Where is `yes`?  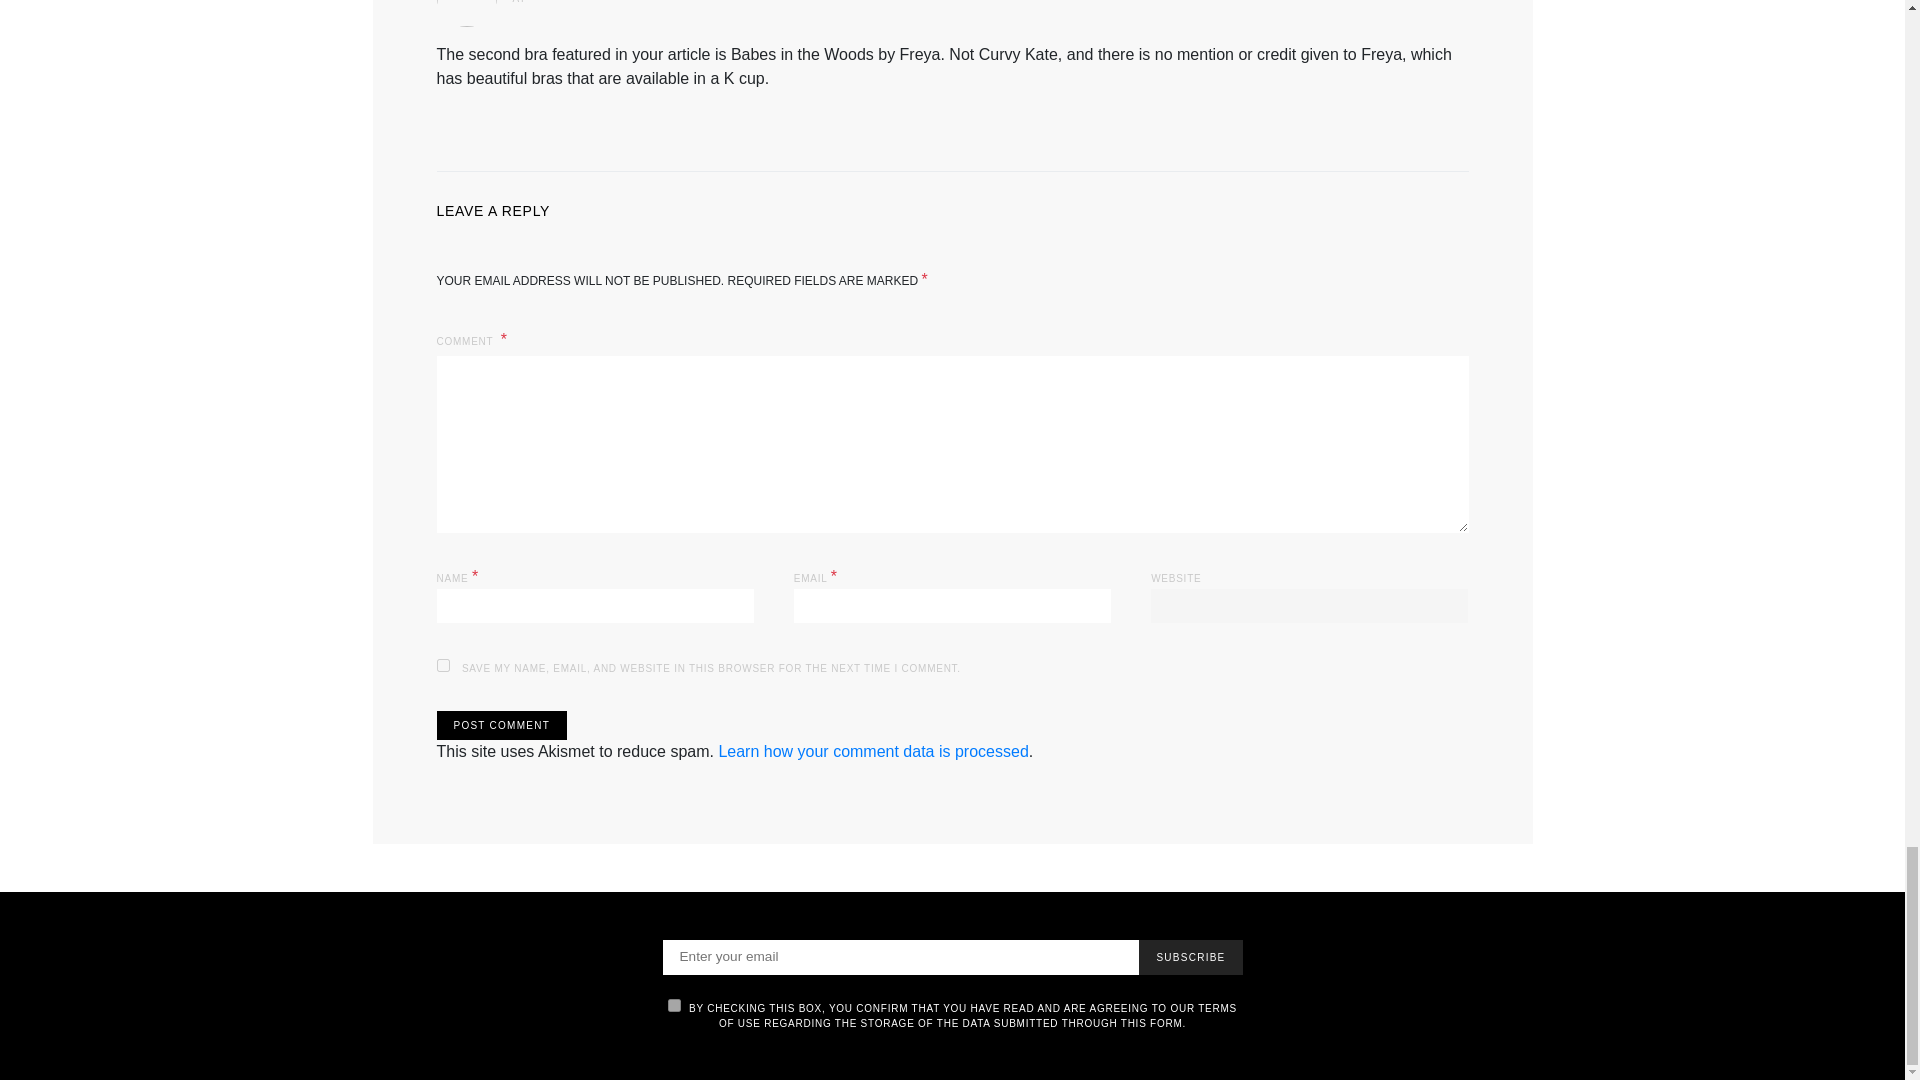
yes is located at coordinates (442, 664).